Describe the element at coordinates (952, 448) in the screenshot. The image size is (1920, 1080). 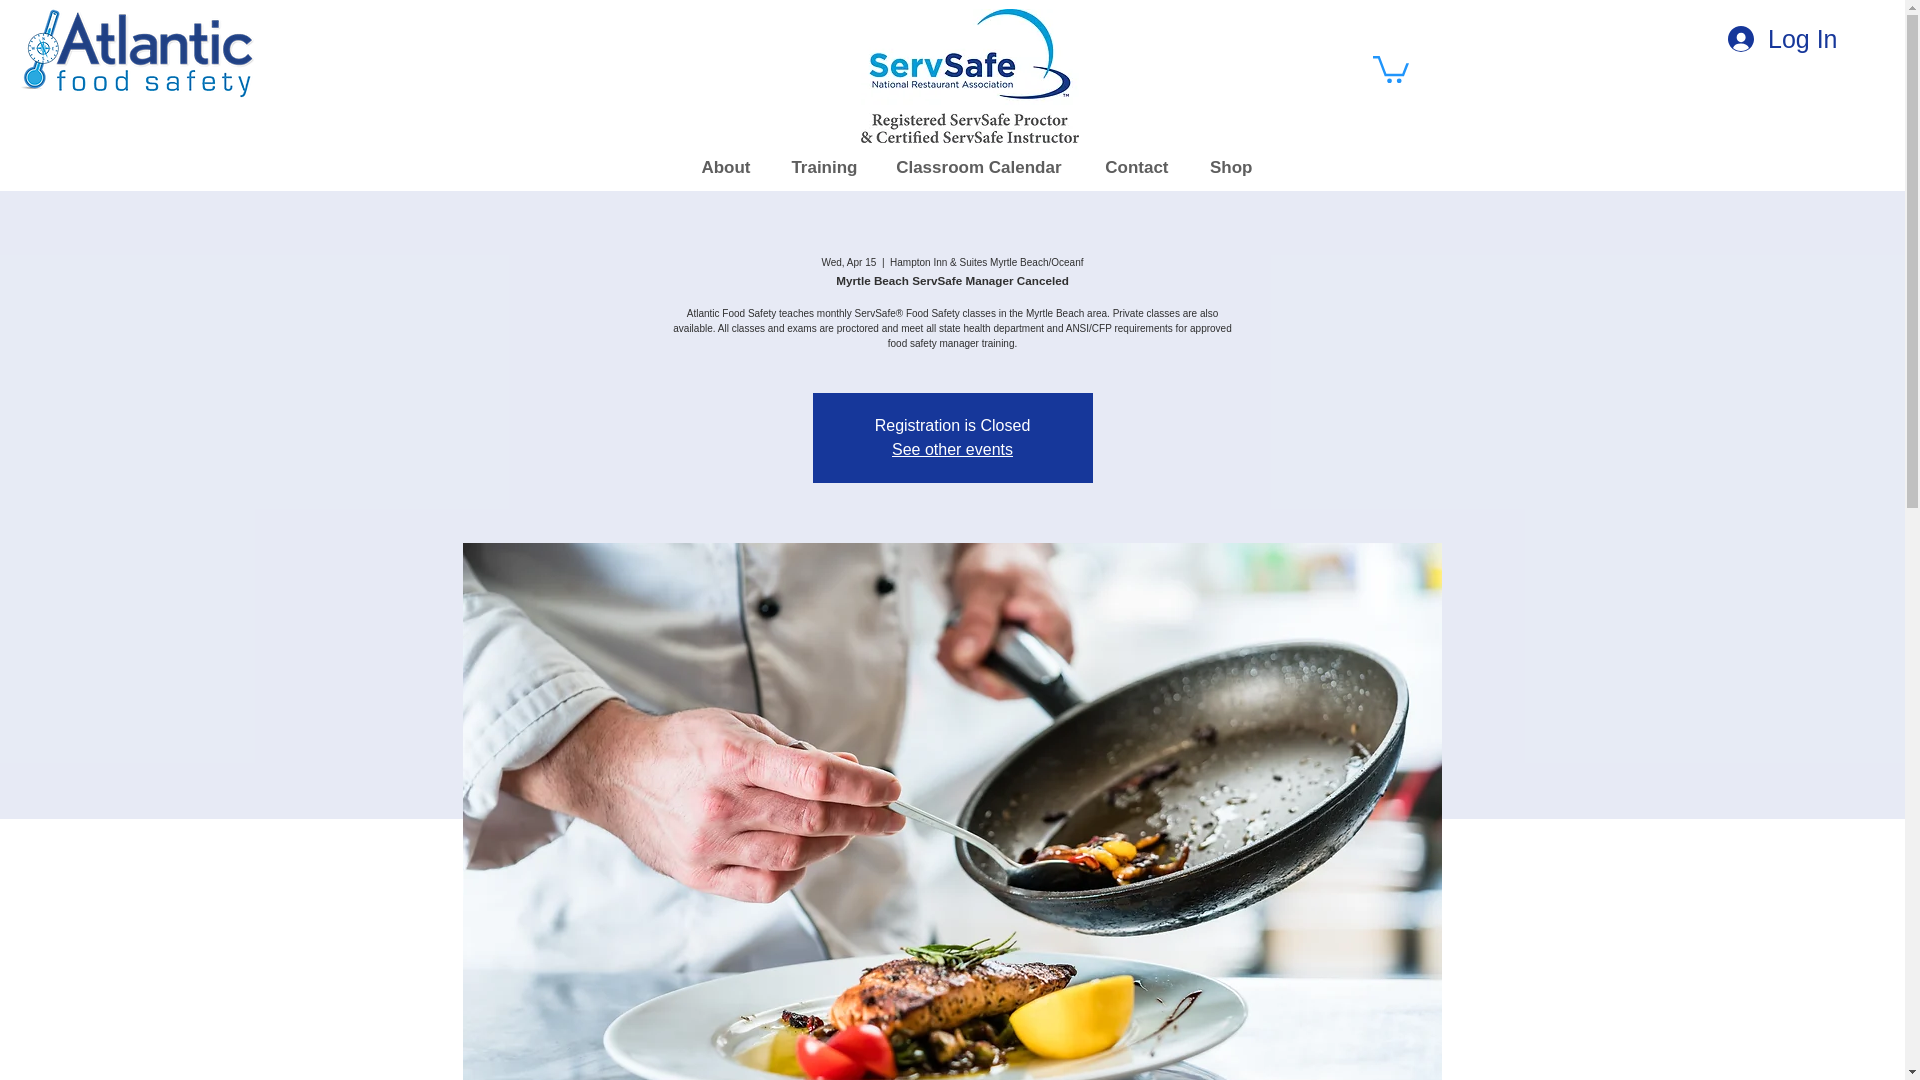
I see `See other events` at that location.